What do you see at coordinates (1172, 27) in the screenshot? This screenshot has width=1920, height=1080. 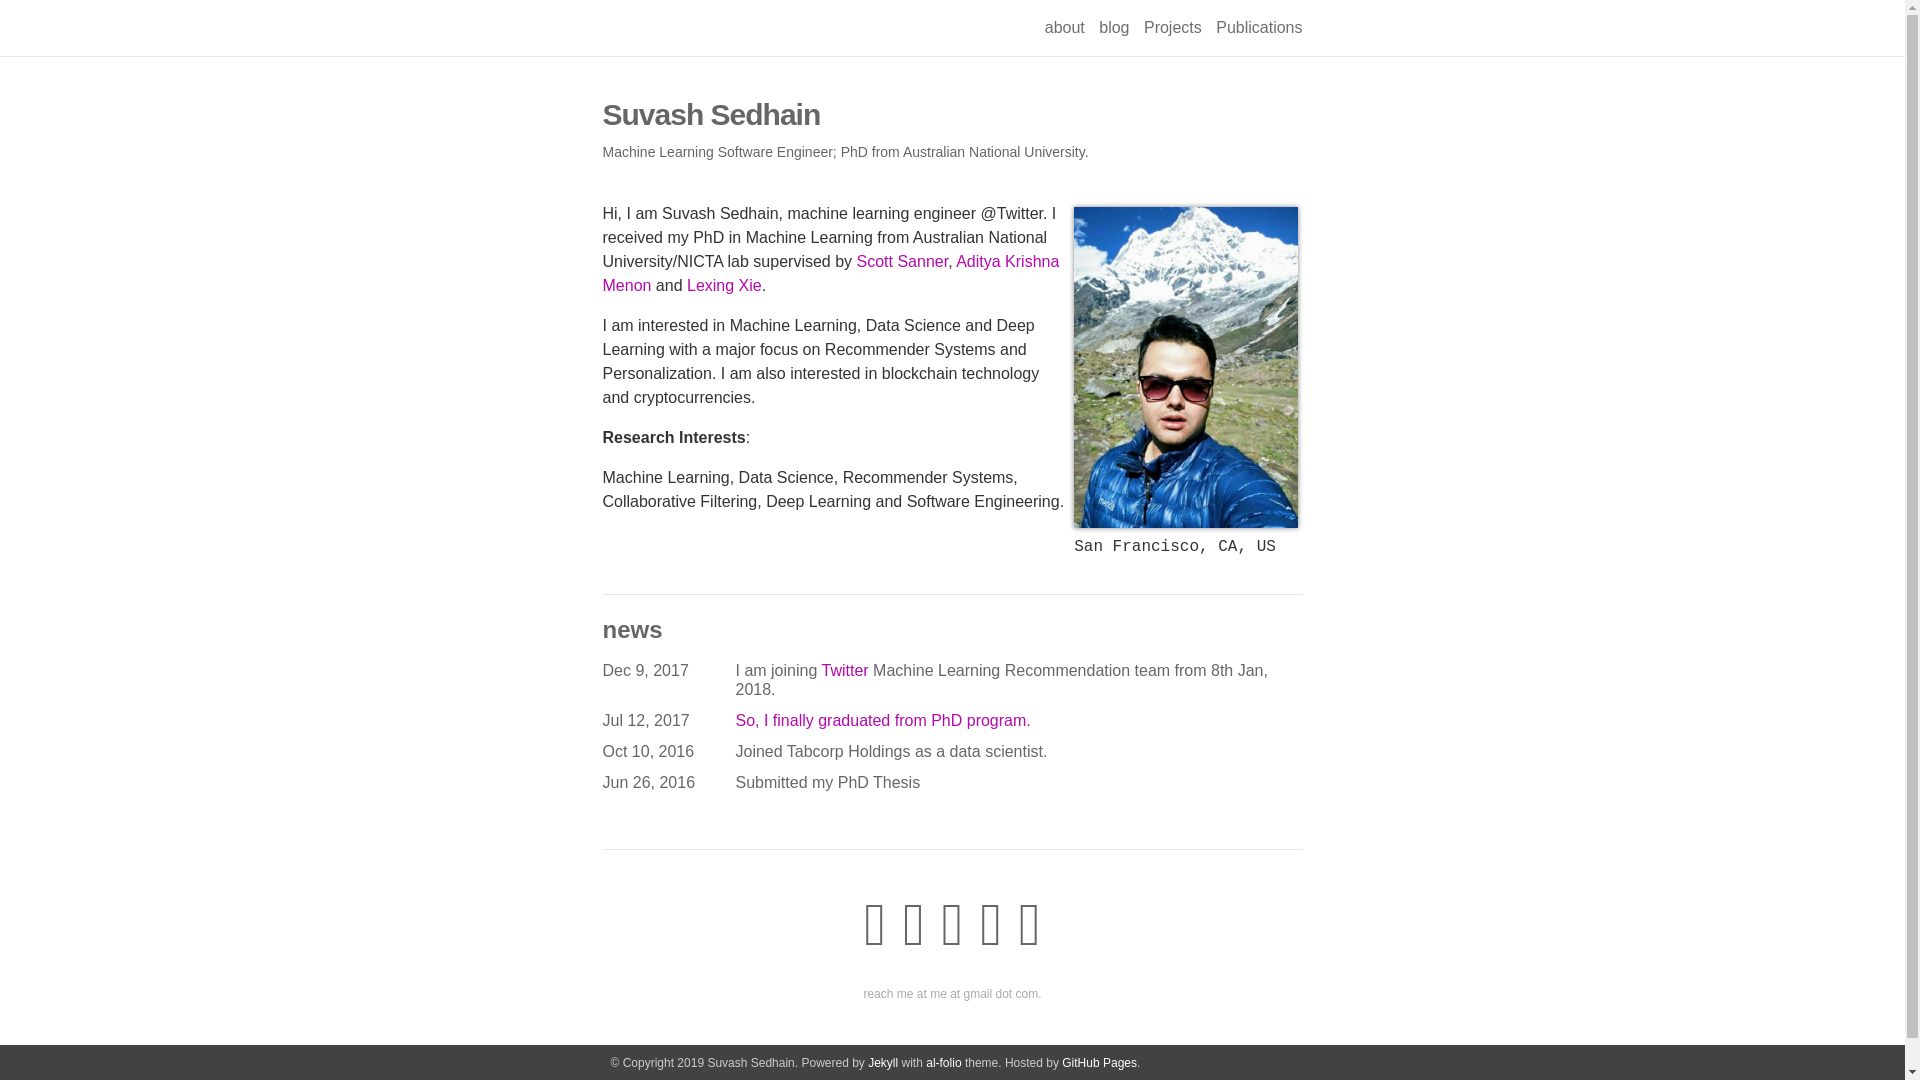 I see `Projects` at bounding box center [1172, 27].